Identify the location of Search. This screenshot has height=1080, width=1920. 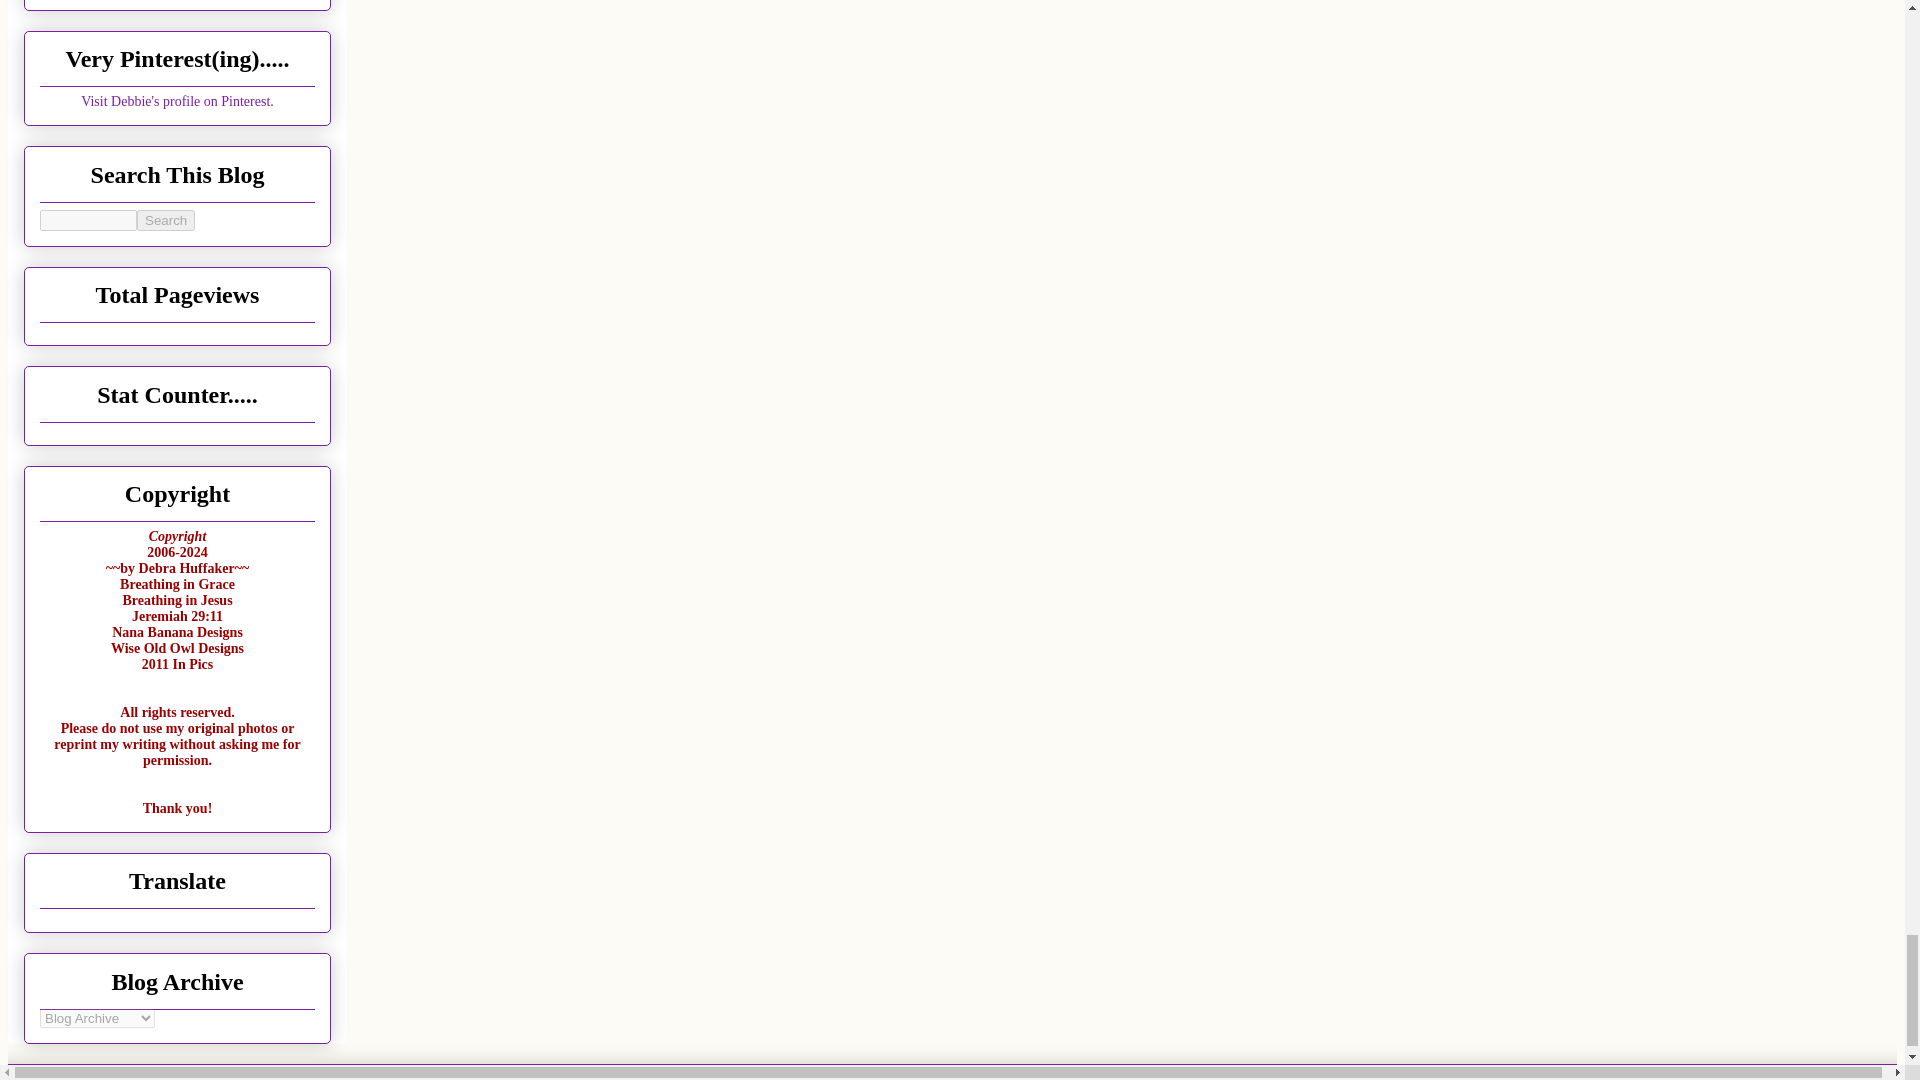
(166, 220).